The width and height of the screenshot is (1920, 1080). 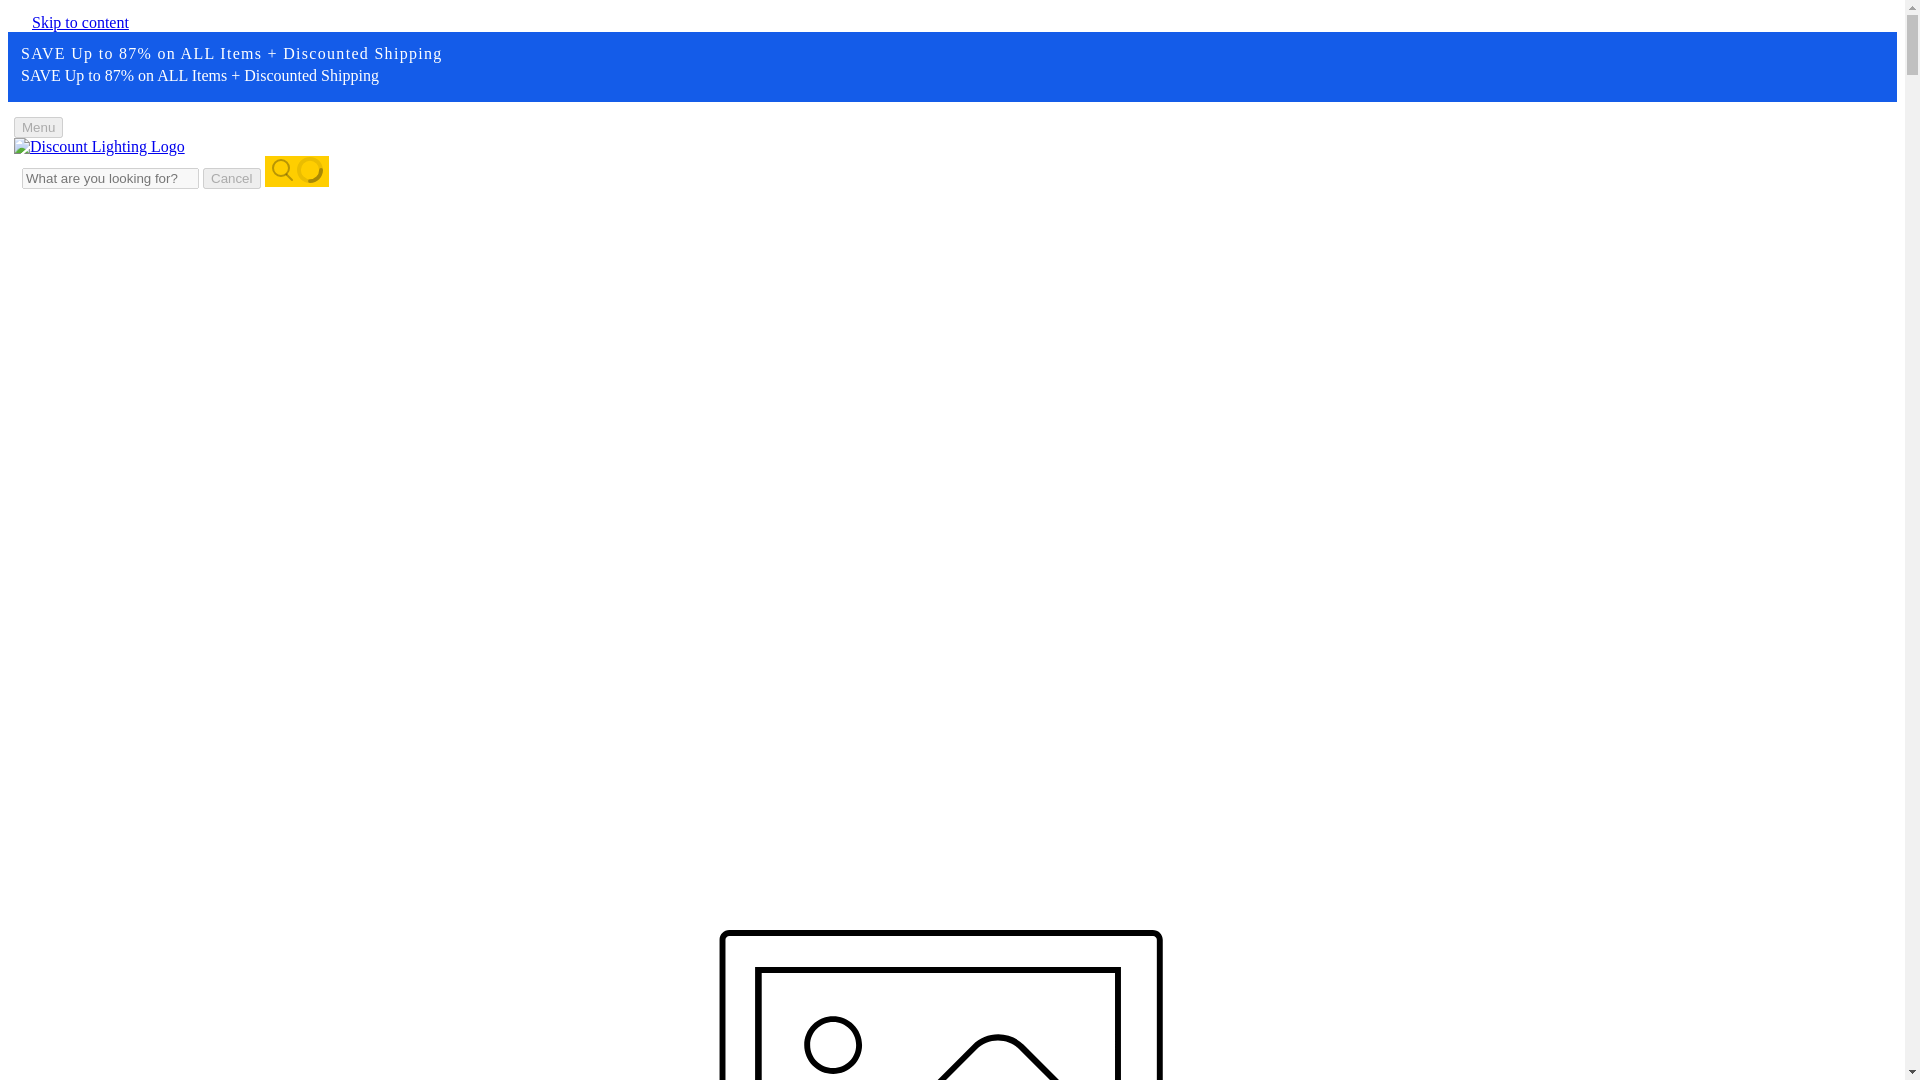 I want to click on Skip to content, so click(x=80, y=22).